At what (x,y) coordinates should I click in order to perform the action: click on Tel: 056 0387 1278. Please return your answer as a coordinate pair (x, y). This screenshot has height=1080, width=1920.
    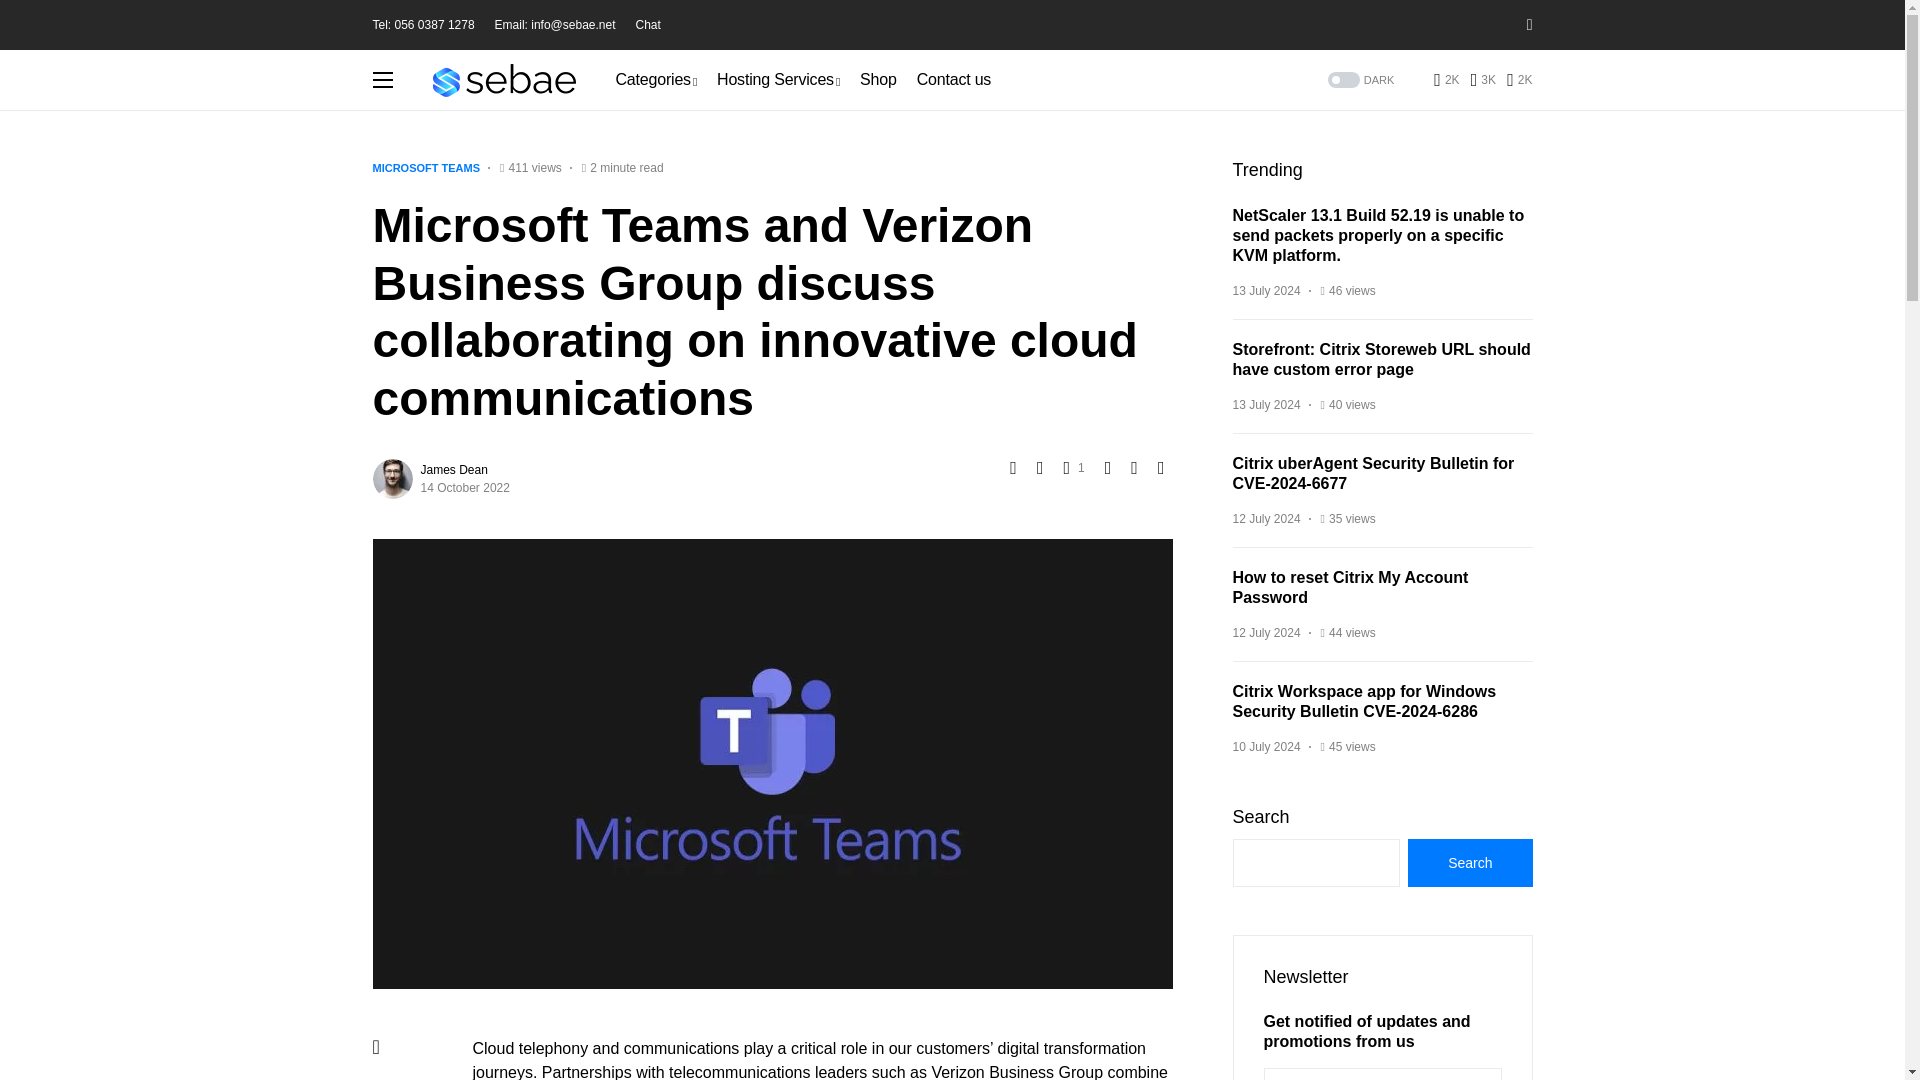
    Looking at the image, I should click on (423, 25).